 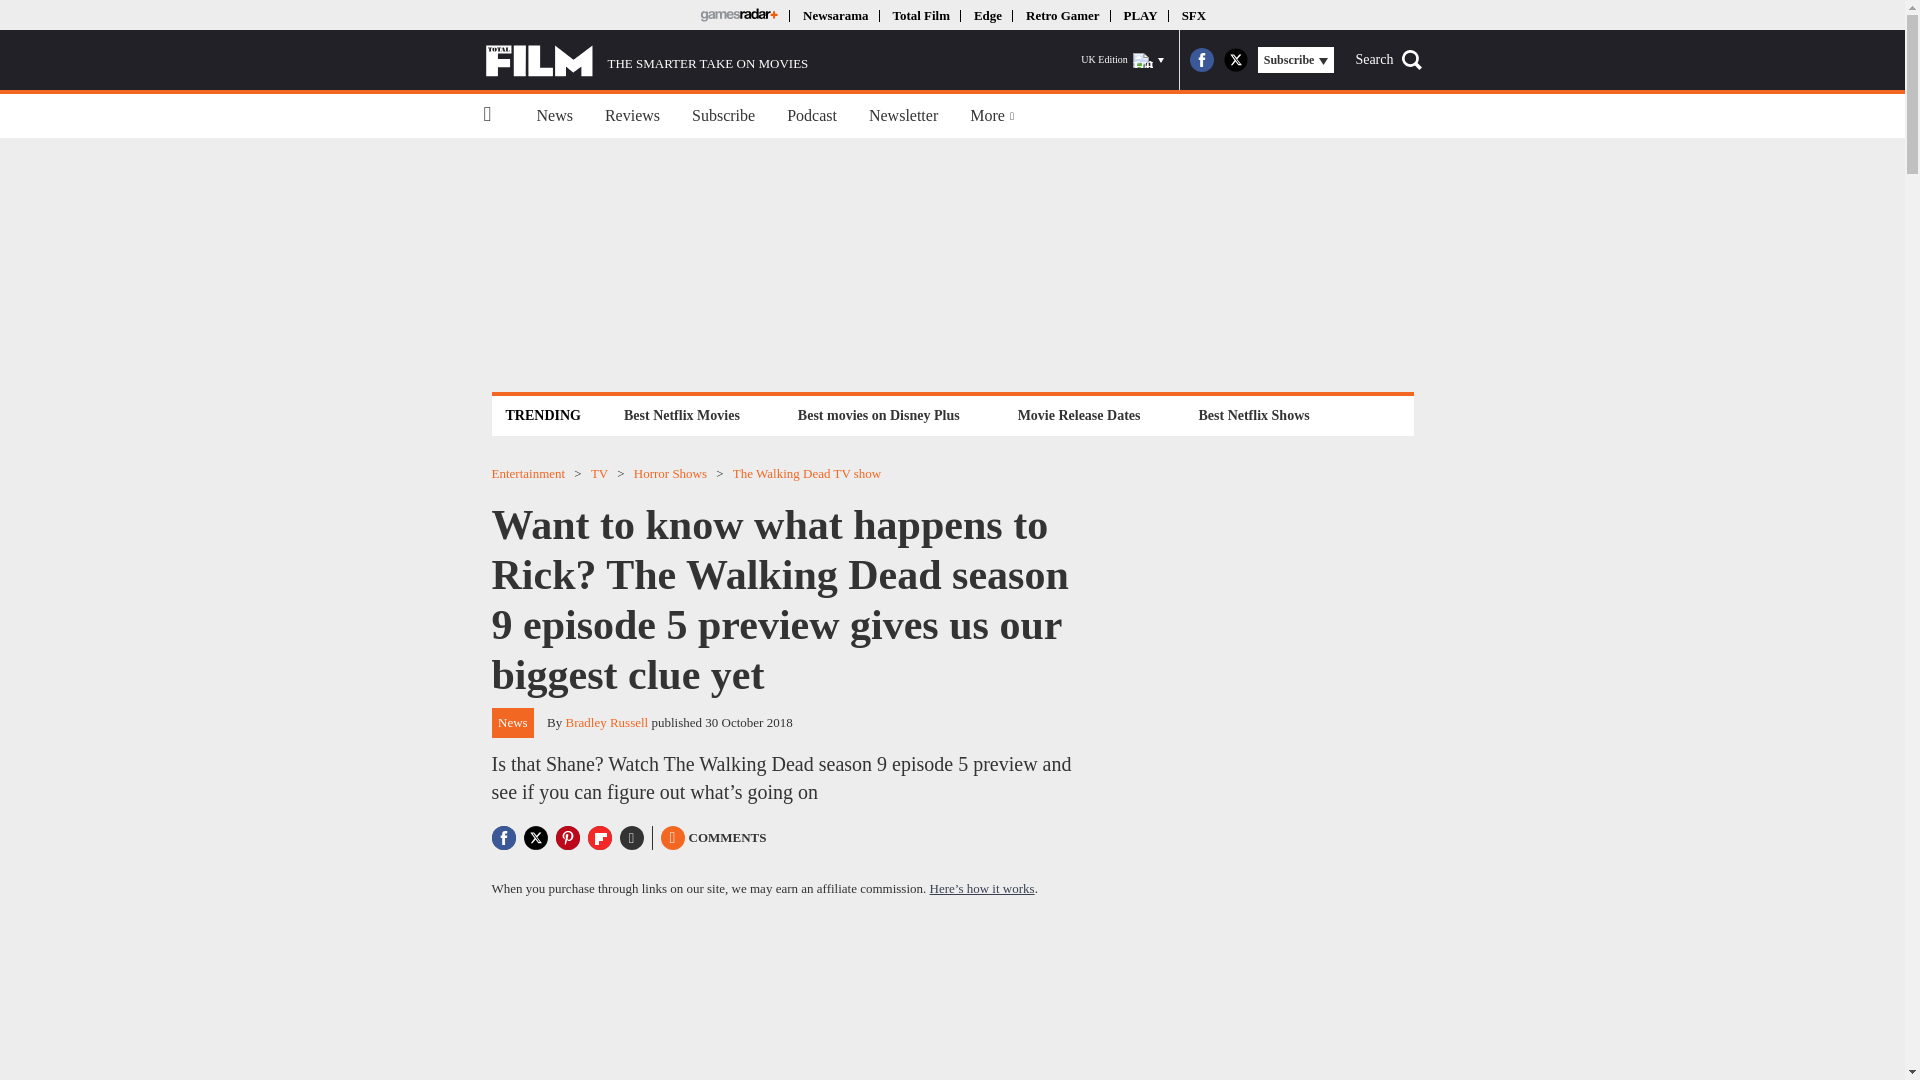 What do you see at coordinates (1062, 14) in the screenshot?
I see `Retro Gamer` at bounding box center [1062, 14].